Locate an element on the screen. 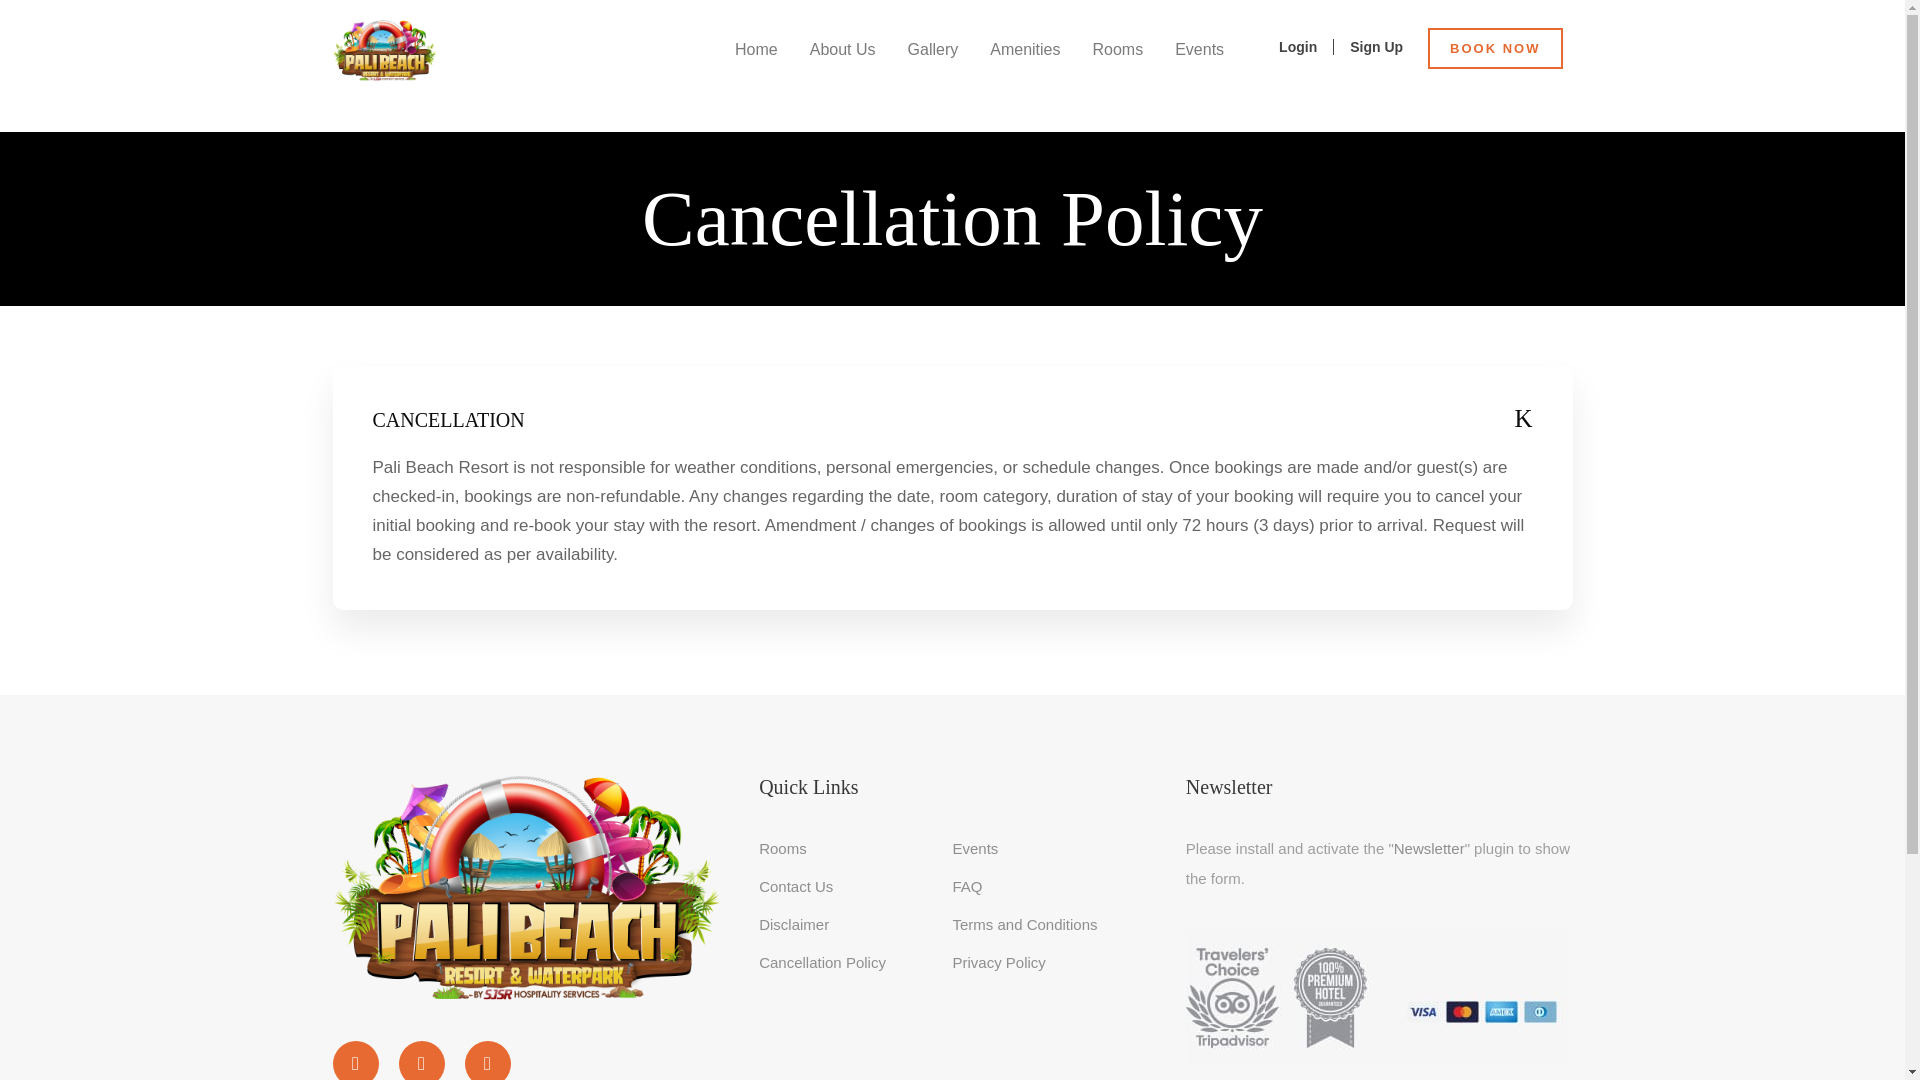 The image size is (1920, 1080). Events is located at coordinates (975, 848).